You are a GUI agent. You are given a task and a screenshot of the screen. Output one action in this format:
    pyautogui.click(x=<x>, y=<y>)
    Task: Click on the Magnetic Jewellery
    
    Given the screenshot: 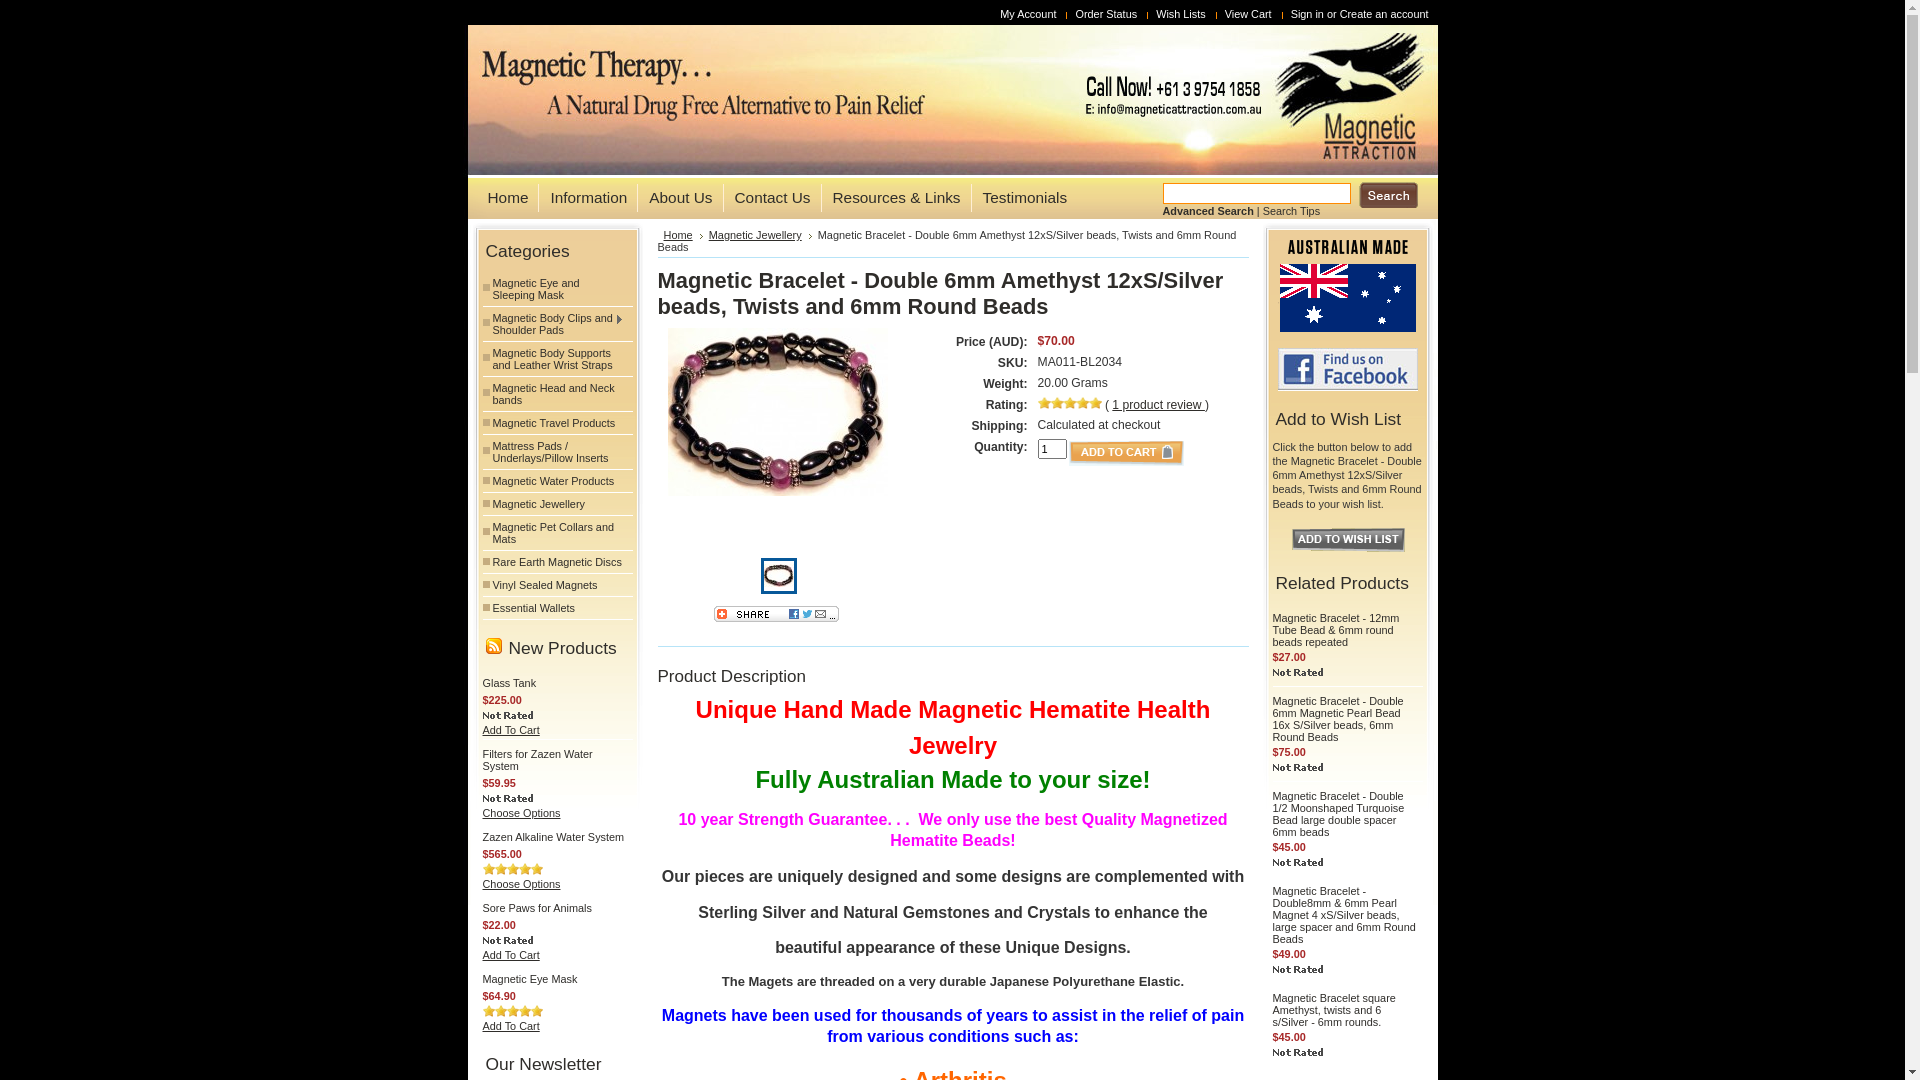 What is the action you would take?
    pyautogui.click(x=557, y=504)
    